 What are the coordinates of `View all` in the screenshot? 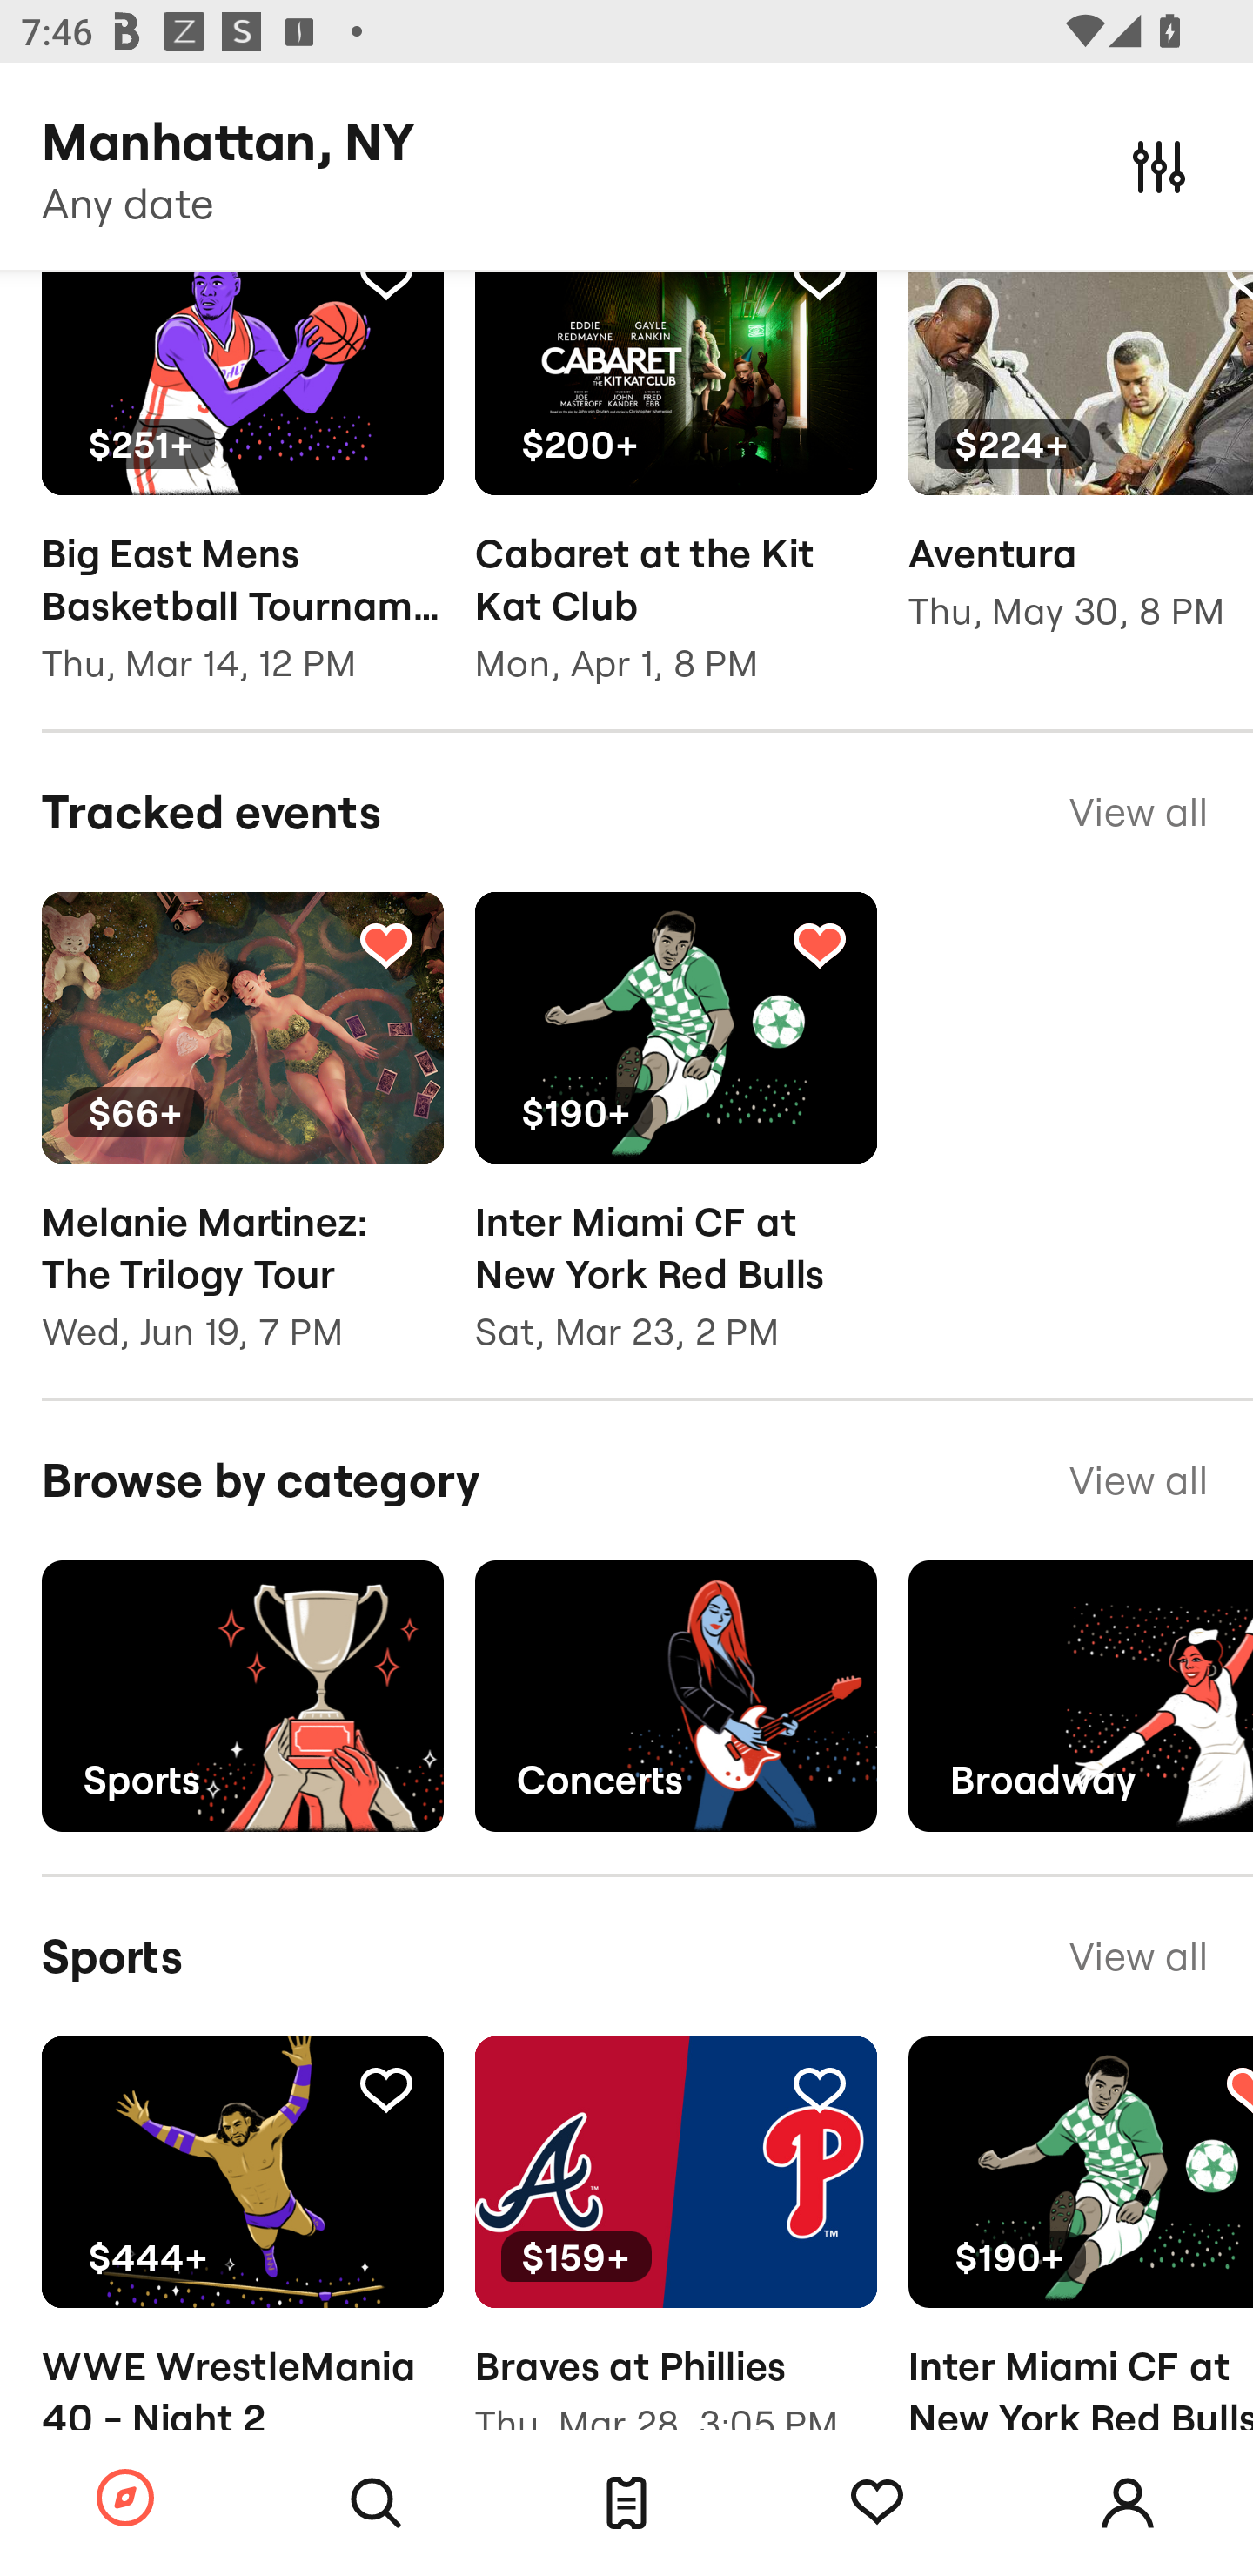 It's located at (1138, 811).